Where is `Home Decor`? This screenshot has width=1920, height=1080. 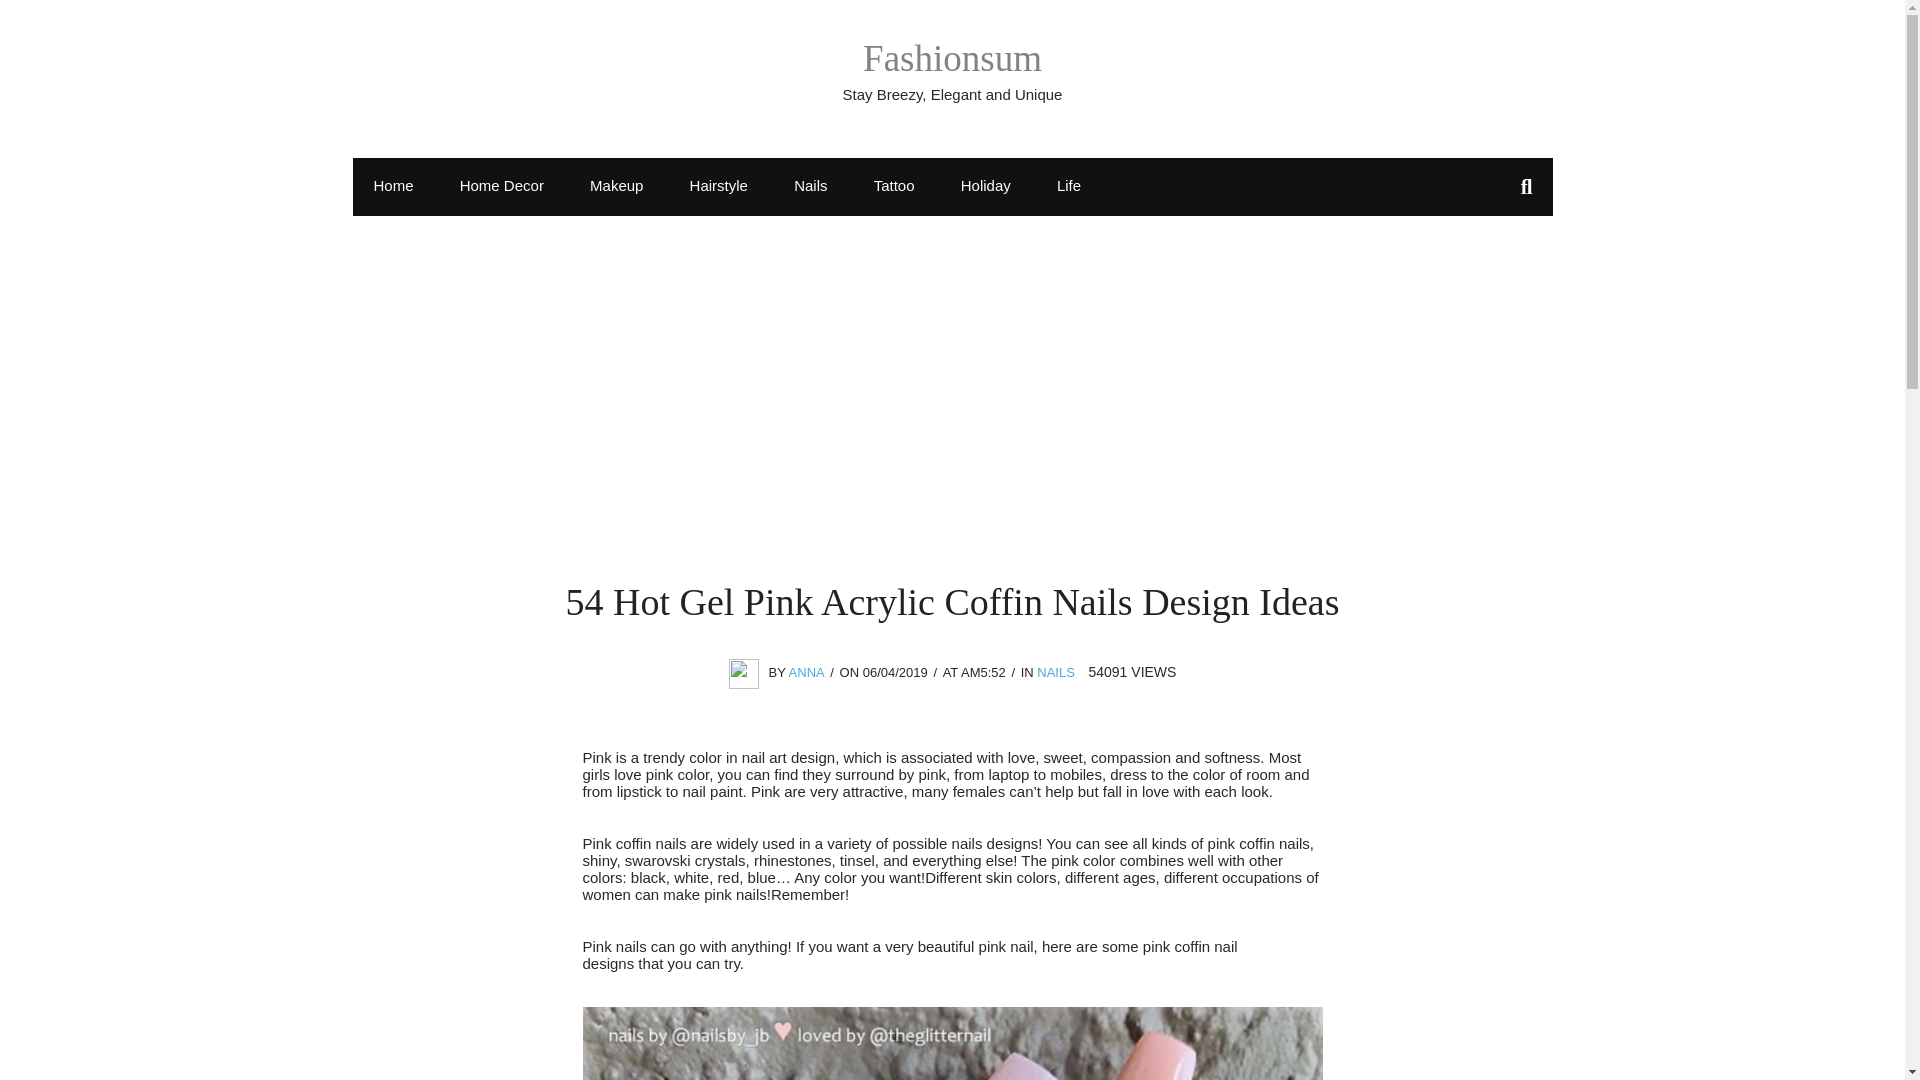 Home Decor is located at coordinates (502, 185).